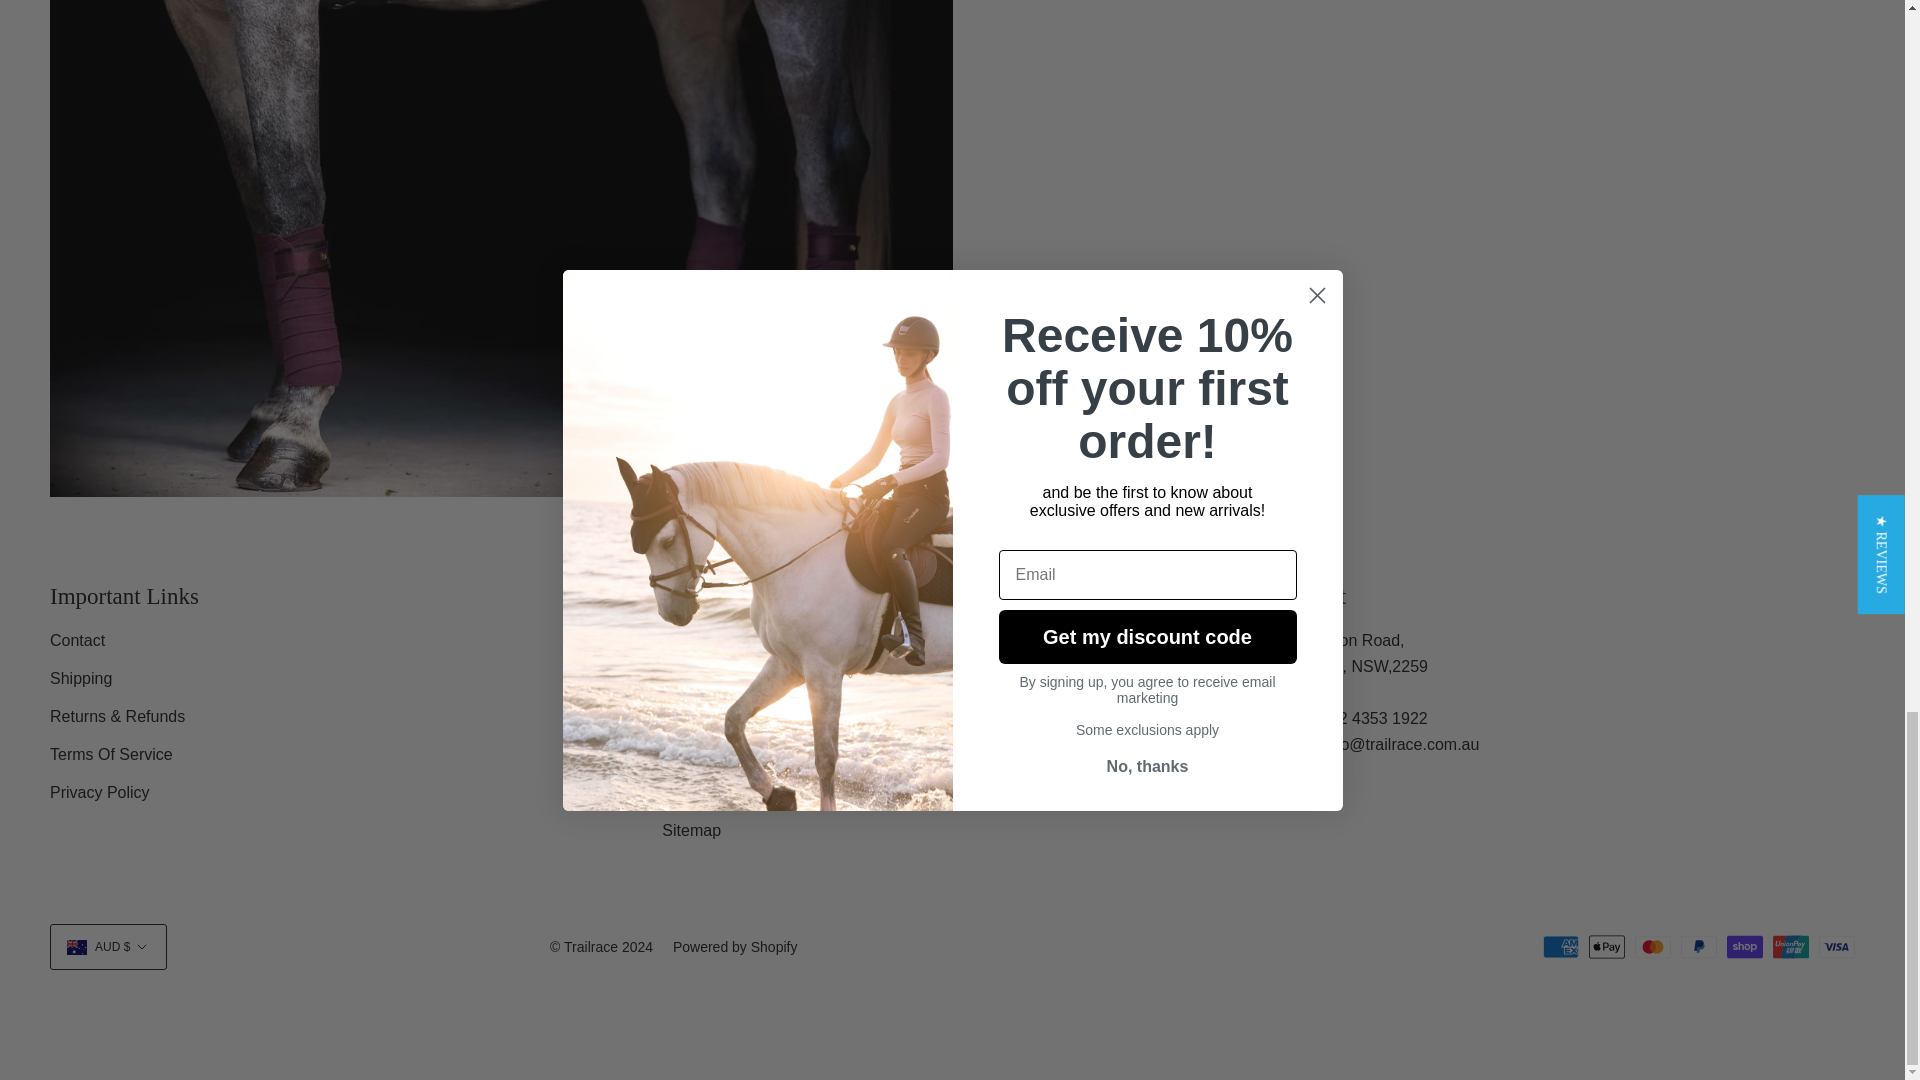  What do you see at coordinates (1156, 451) in the screenshot?
I see `Trailrace on Facebook` at bounding box center [1156, 451].